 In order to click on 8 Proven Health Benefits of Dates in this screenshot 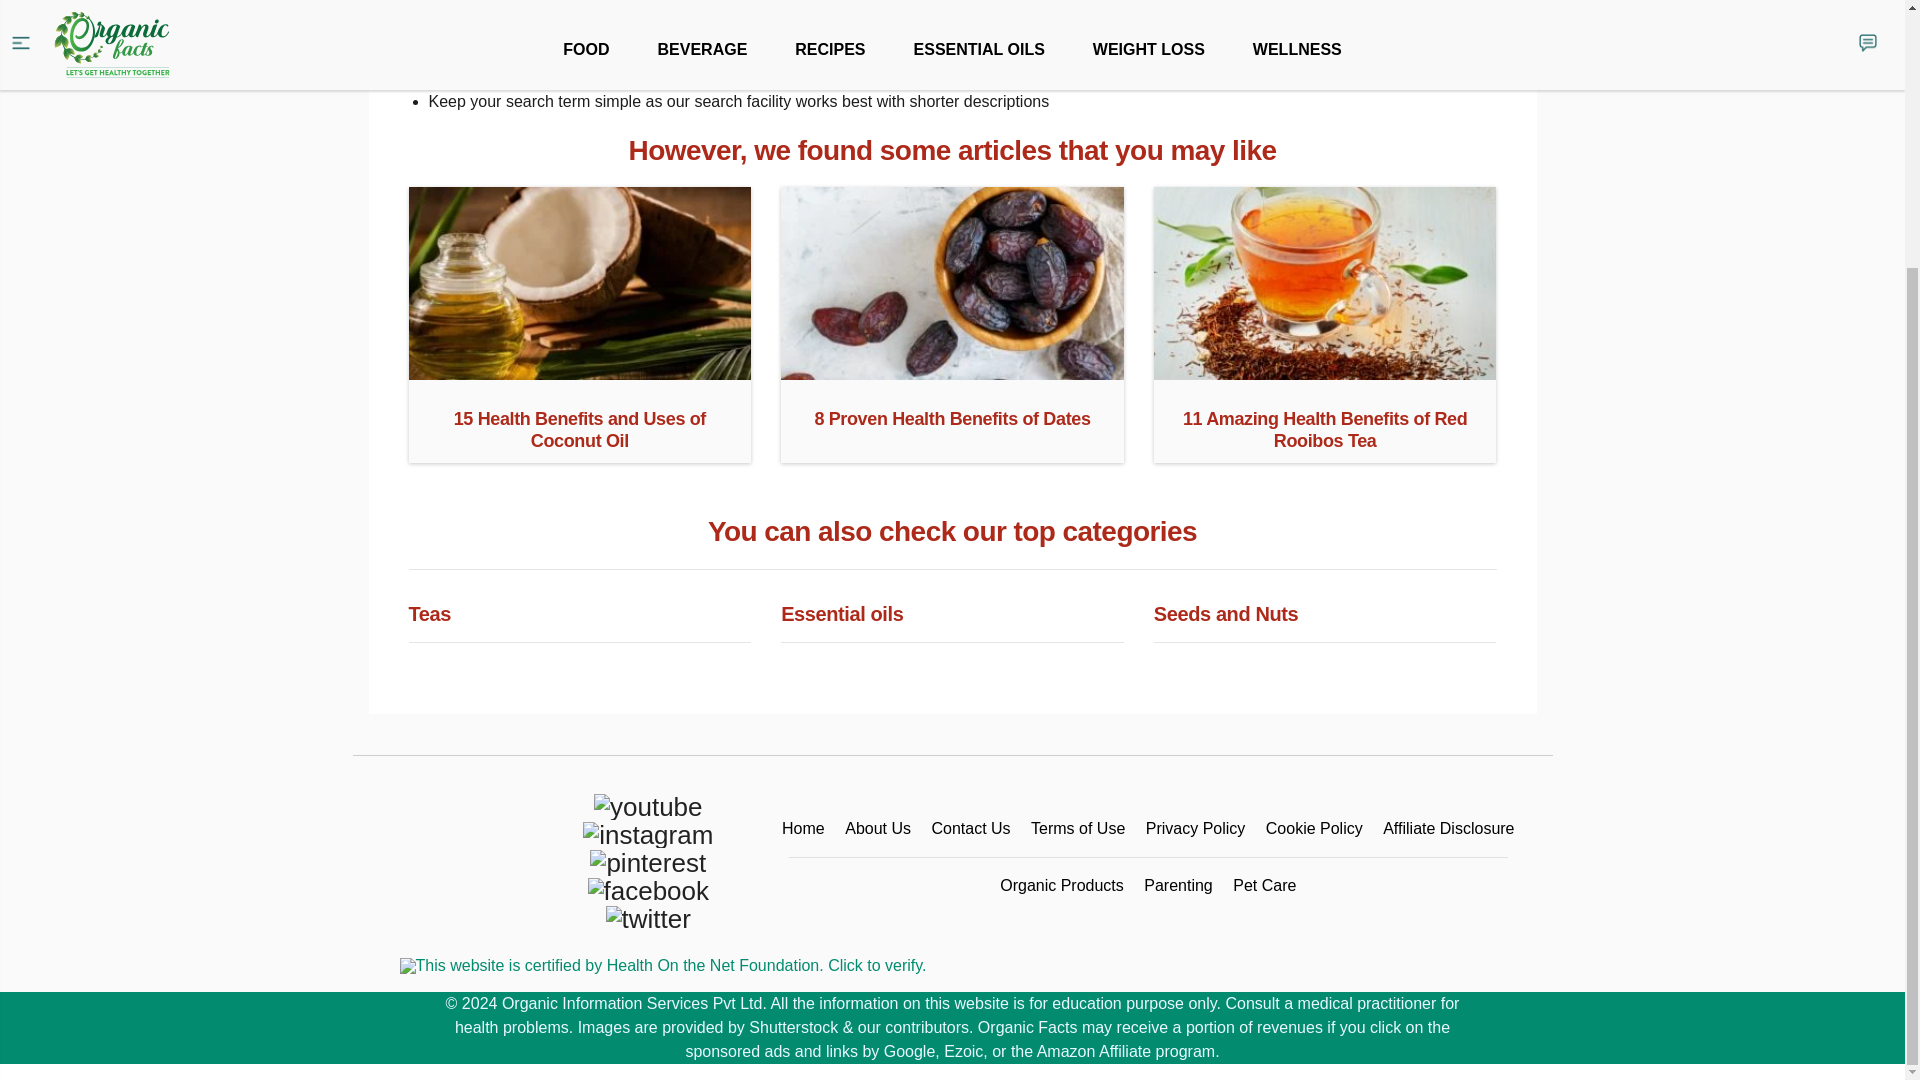, I will do `click(952, 372)`.